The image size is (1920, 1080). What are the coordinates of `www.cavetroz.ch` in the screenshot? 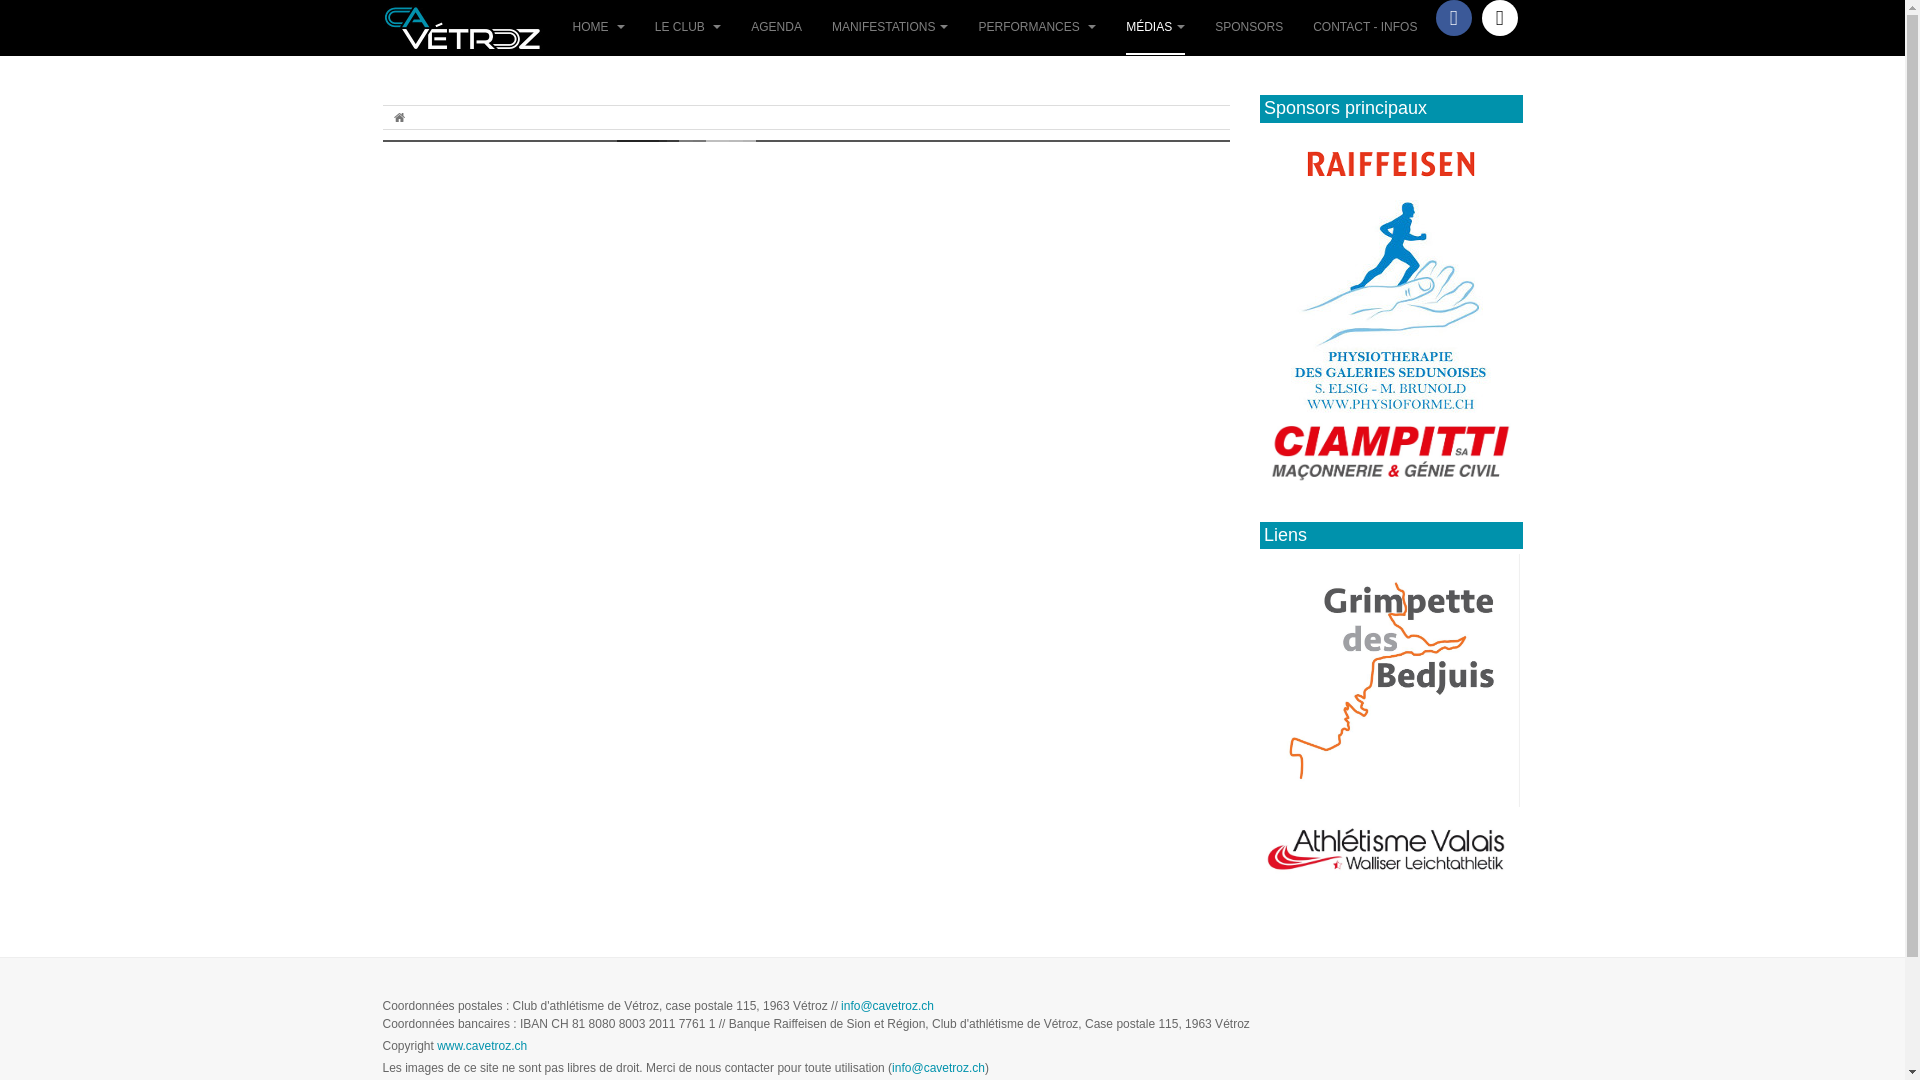 It's located at (482, 1046).